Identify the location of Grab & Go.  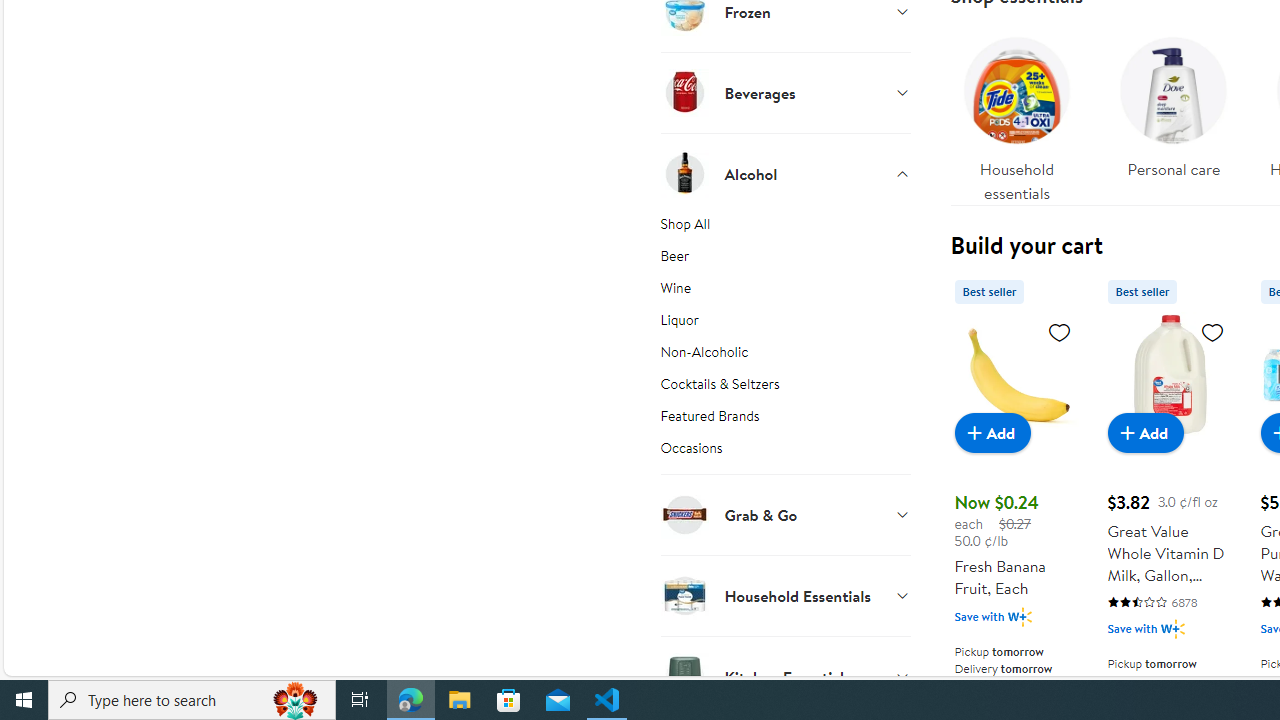
(786, 514).